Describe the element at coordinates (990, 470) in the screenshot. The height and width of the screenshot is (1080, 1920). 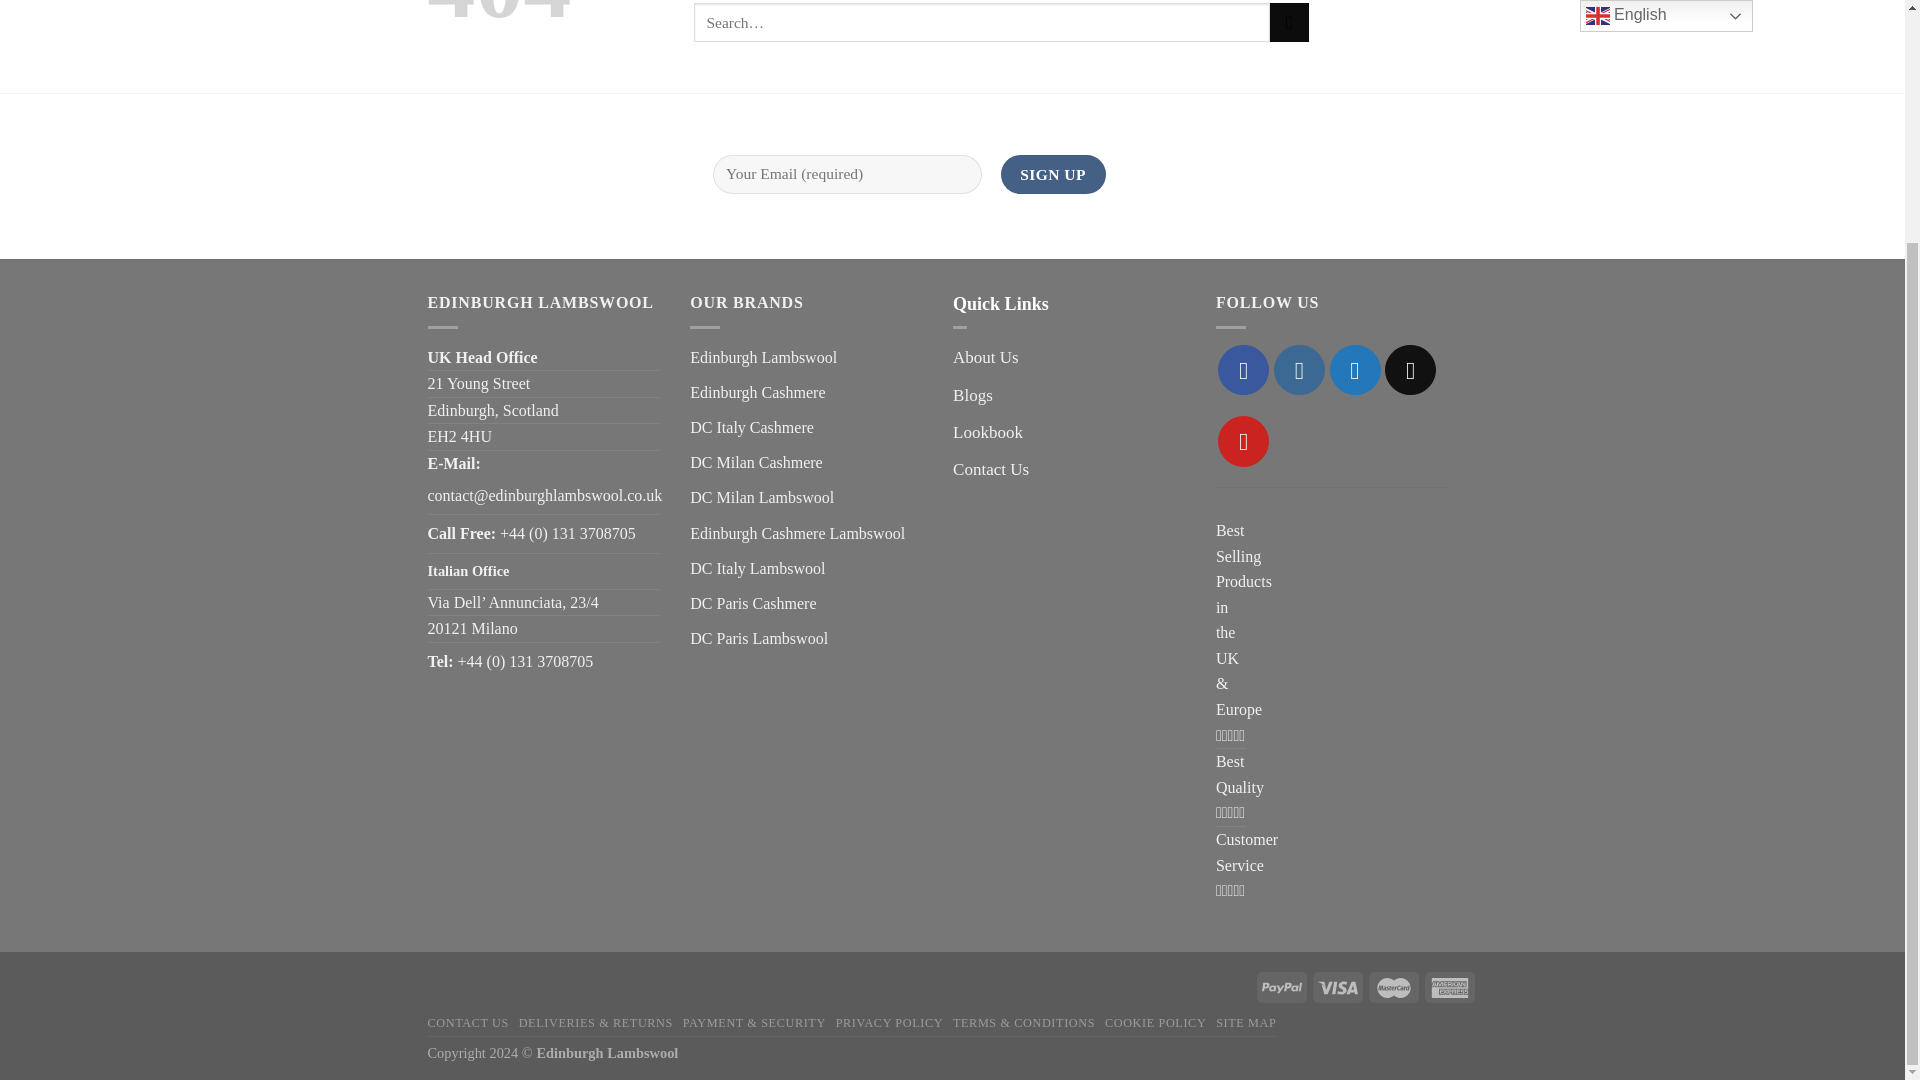
I see `Contact Us` at that location.